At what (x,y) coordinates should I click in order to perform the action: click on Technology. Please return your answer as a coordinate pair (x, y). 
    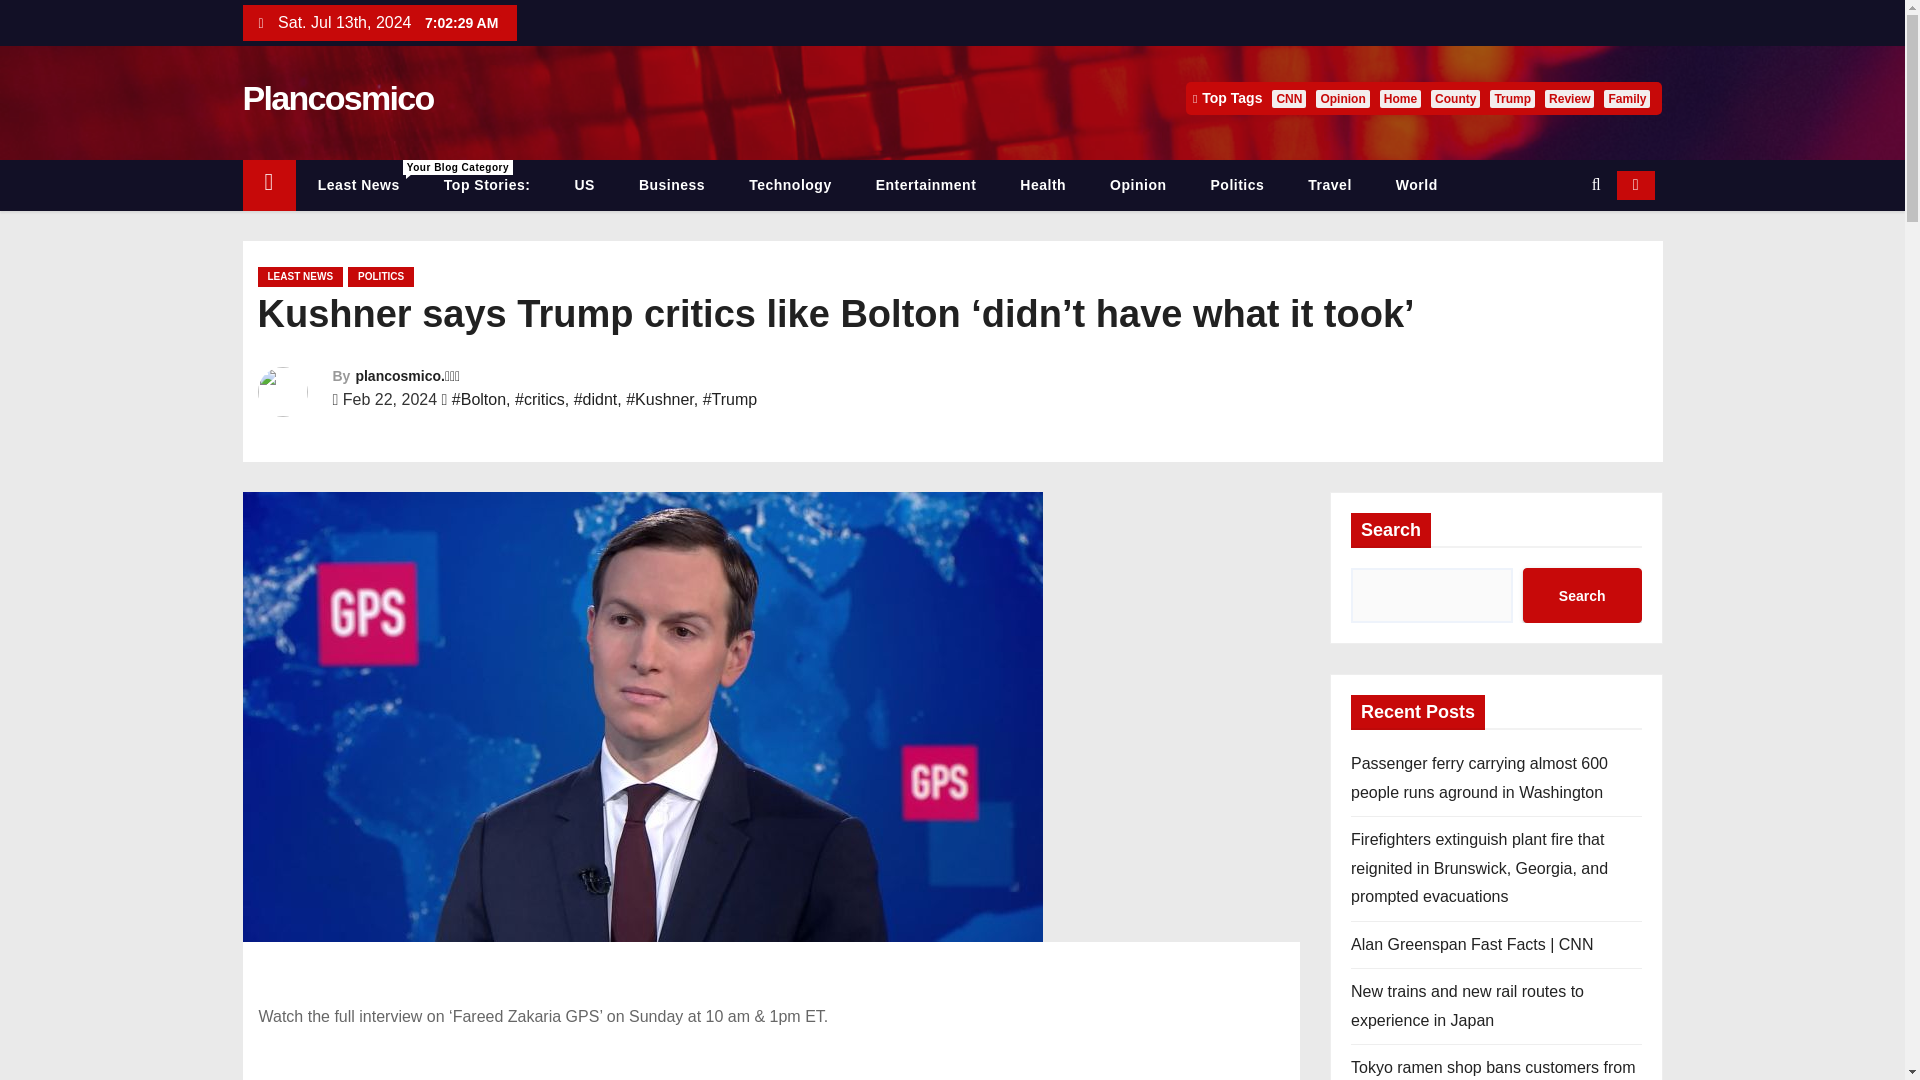
    Looking at the image, I should click on (790, 184).